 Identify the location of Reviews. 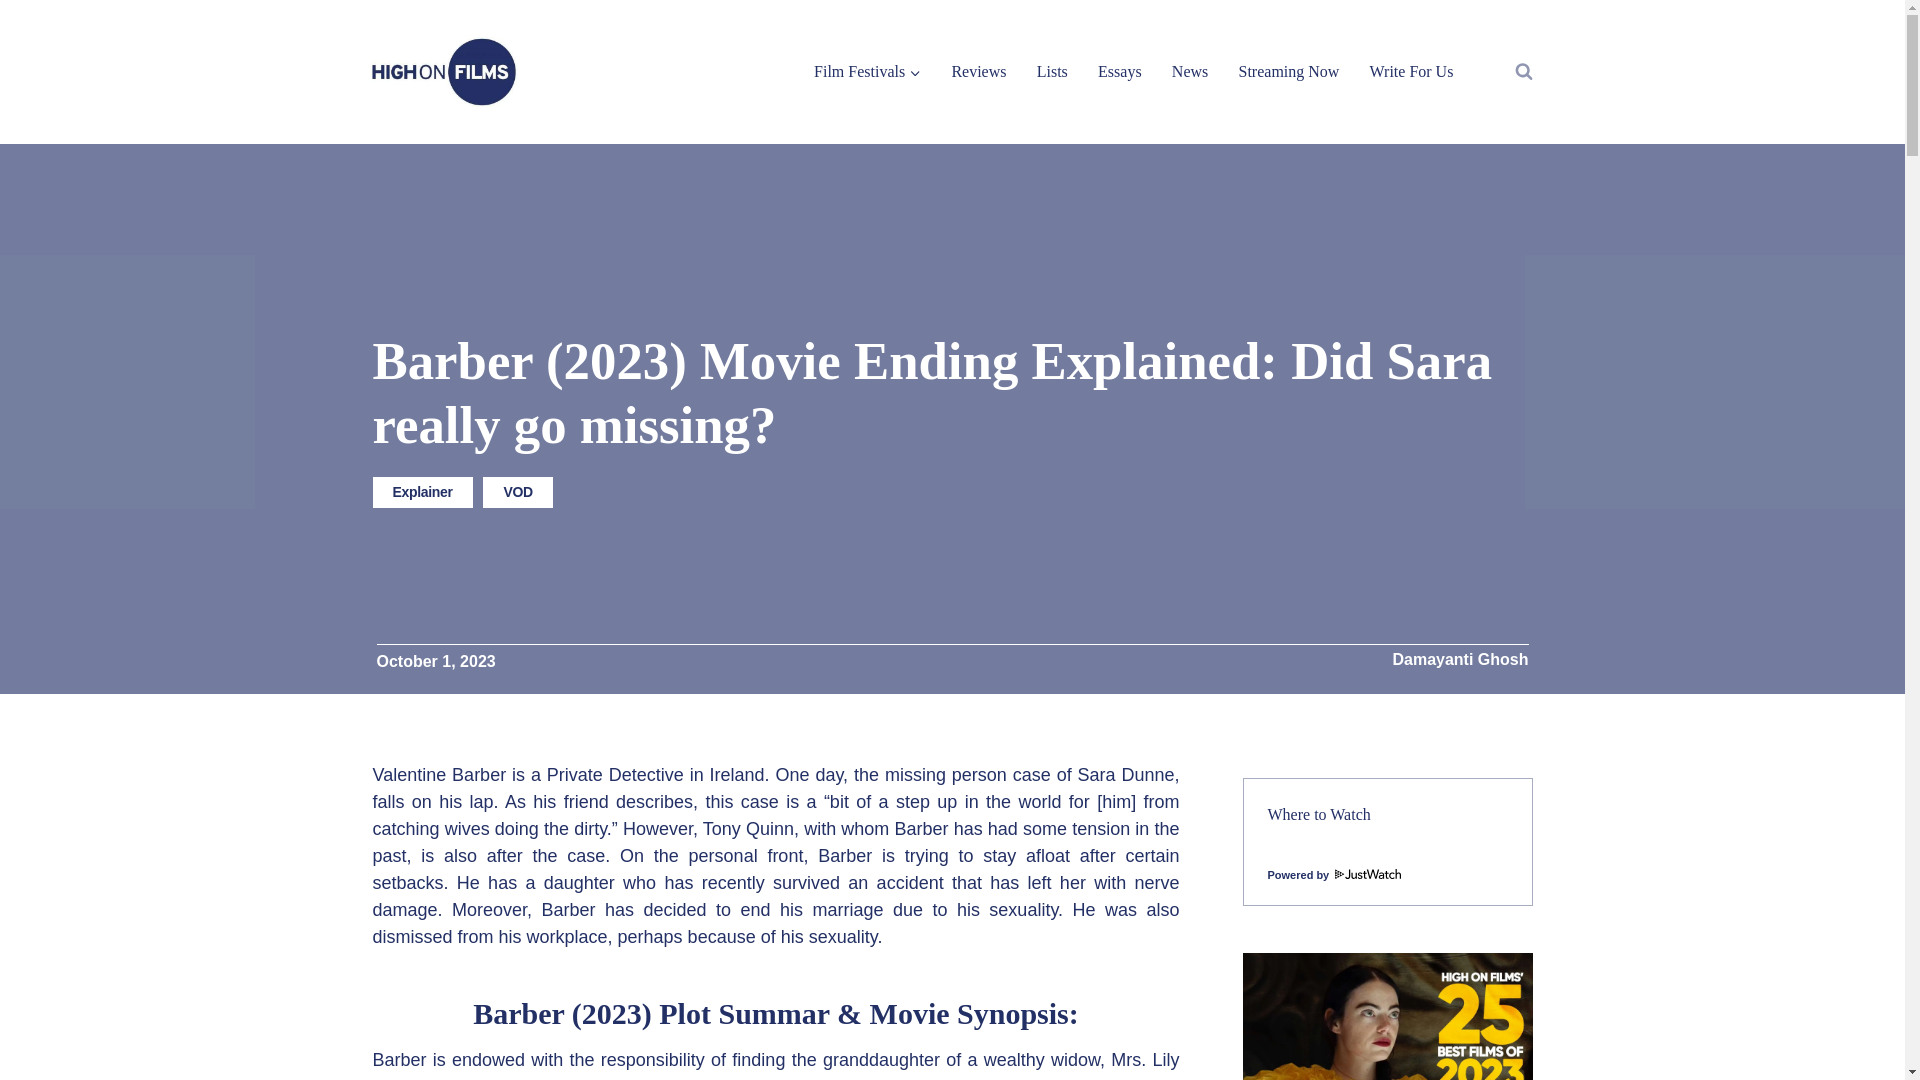
(978, 70).